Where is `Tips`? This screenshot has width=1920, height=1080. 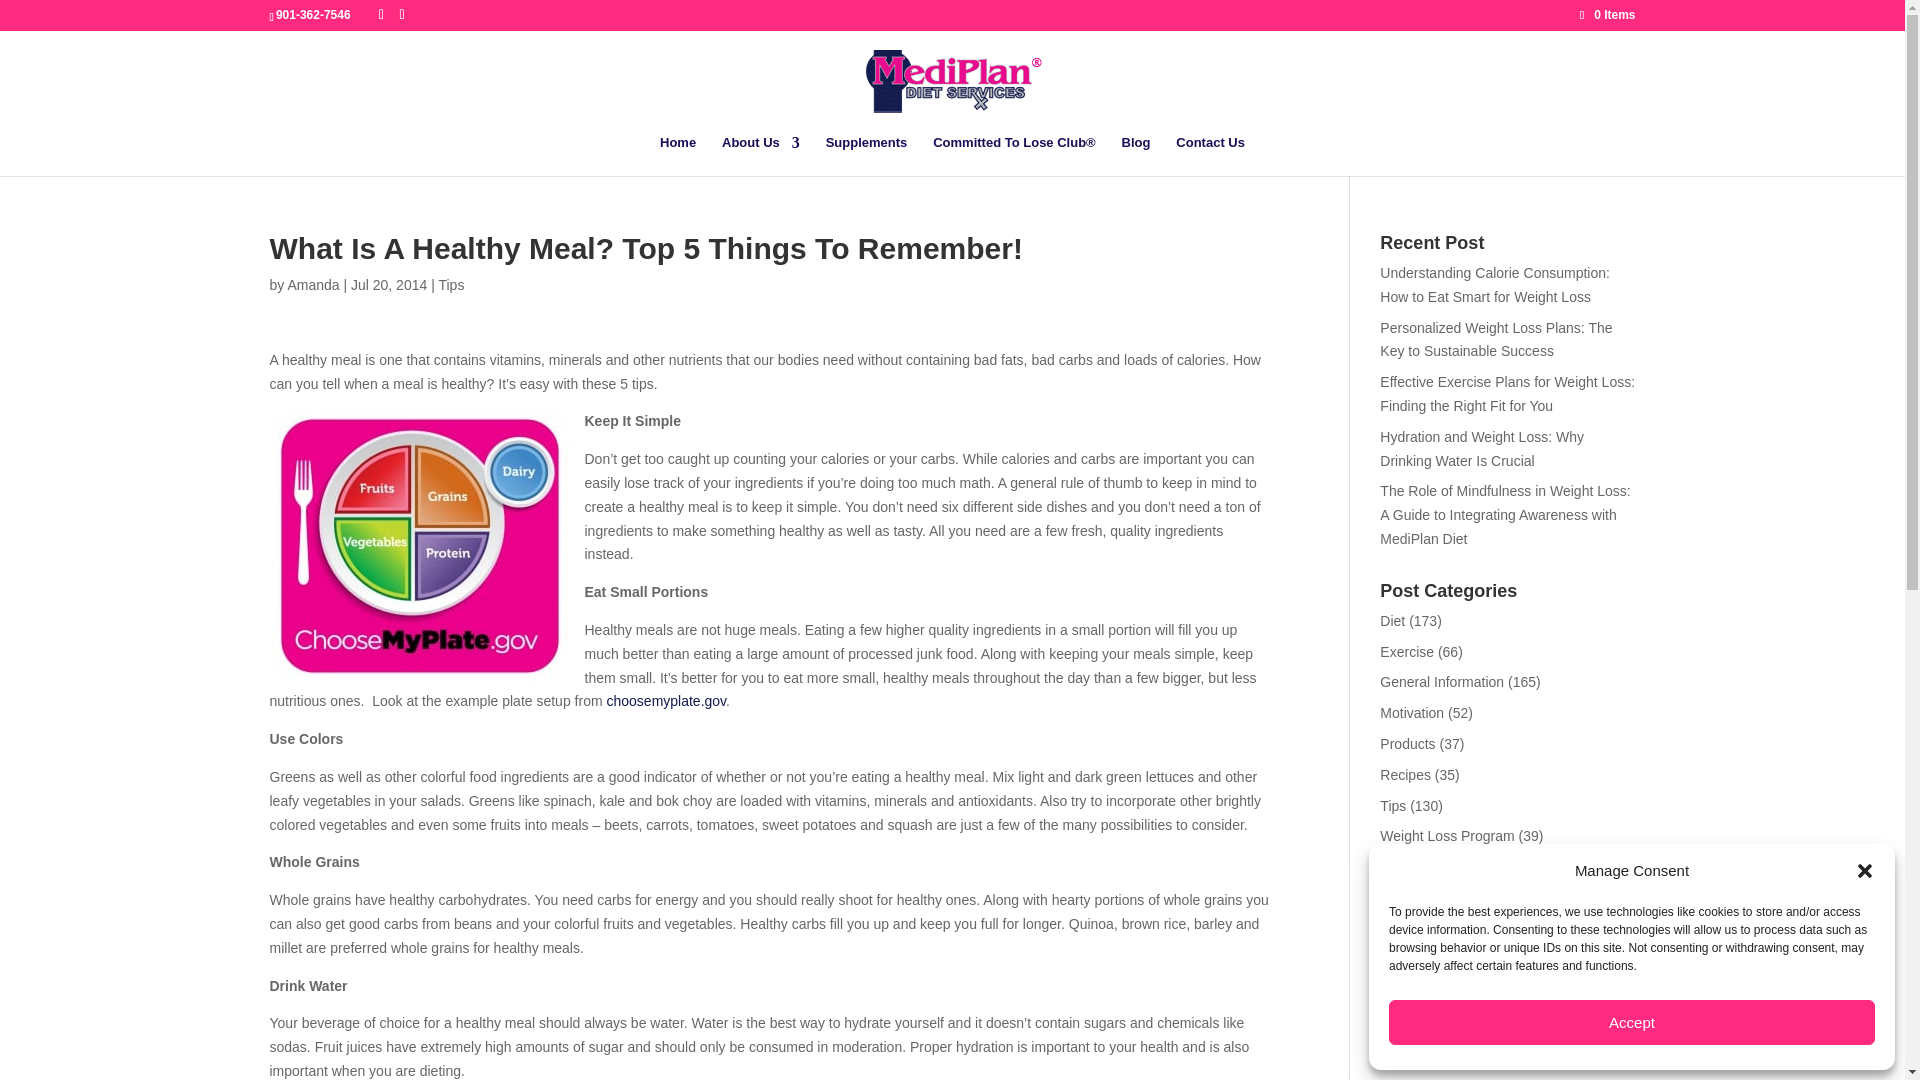 Tips is located at coordinates (450, 284).